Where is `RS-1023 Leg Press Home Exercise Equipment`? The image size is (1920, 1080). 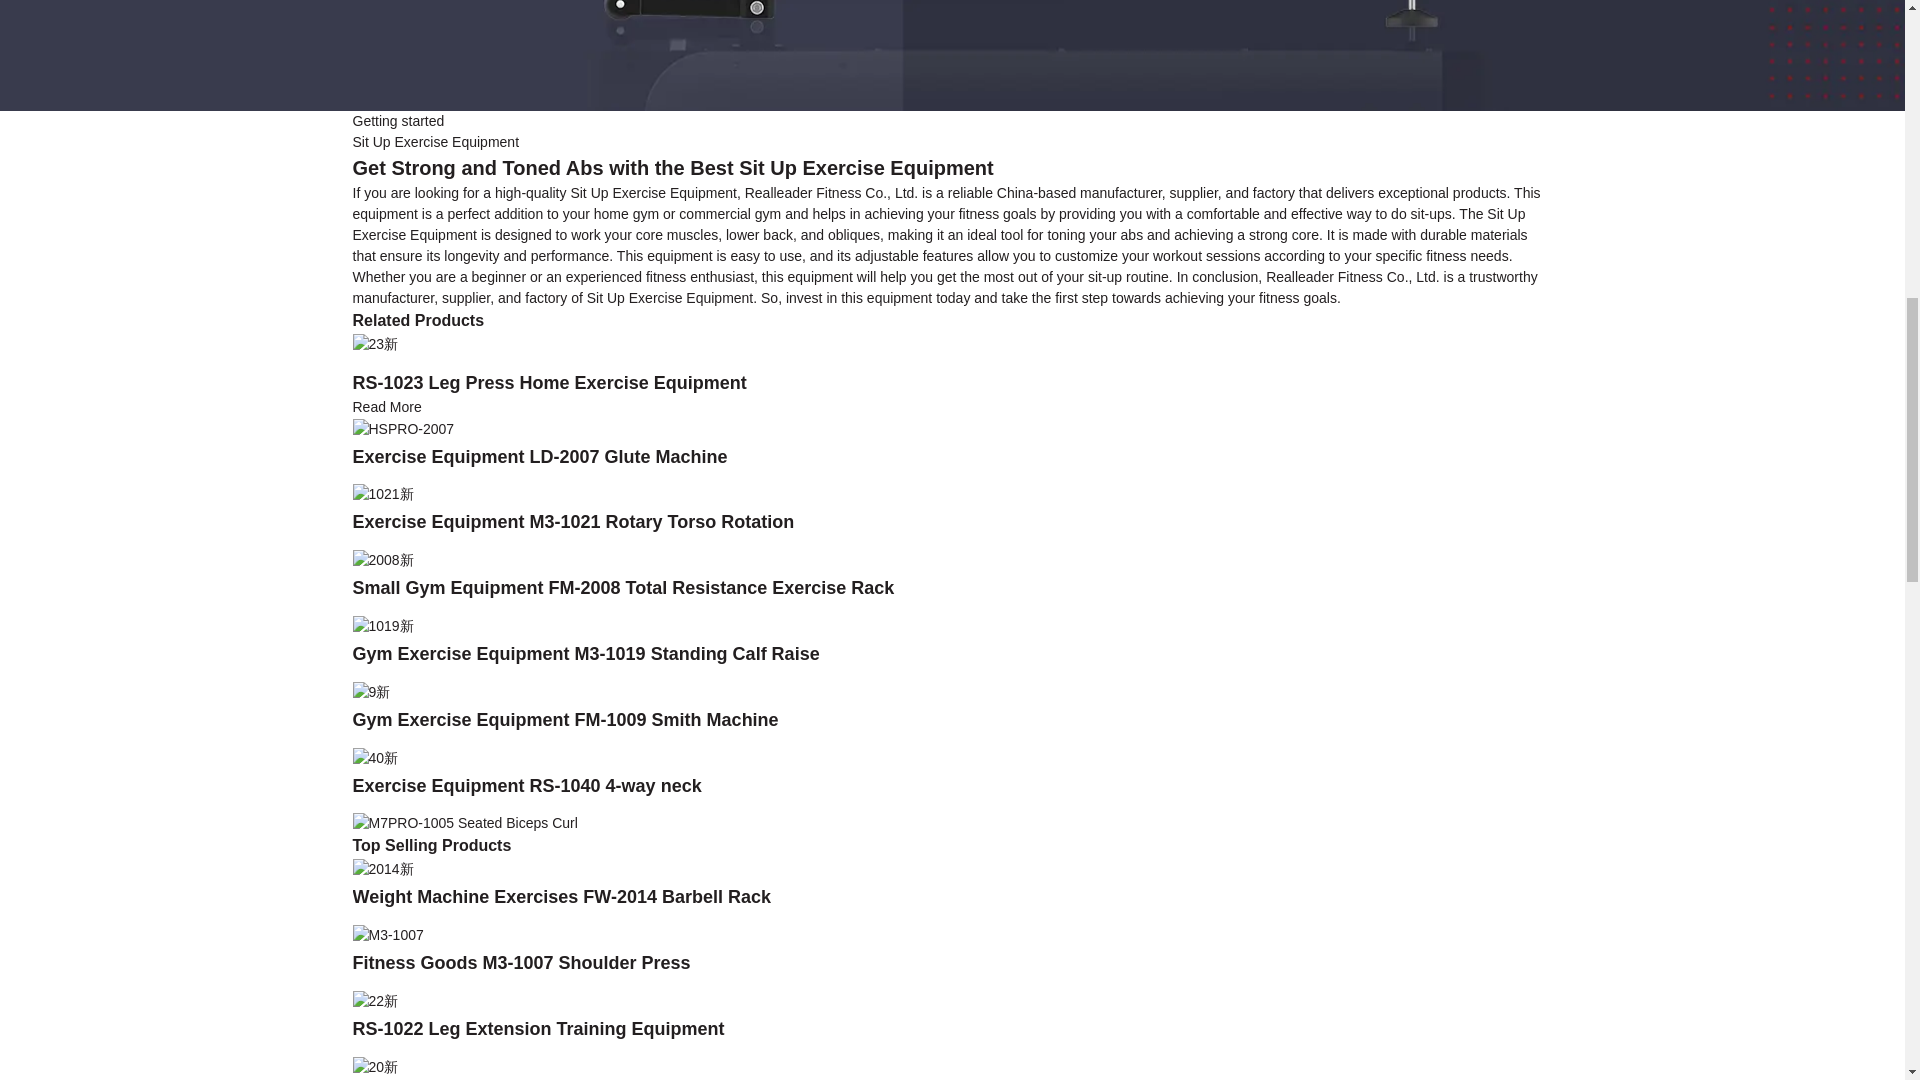 RS-1023 Leg Press Home Exercise Equipment is located at coordinates (386, 406).